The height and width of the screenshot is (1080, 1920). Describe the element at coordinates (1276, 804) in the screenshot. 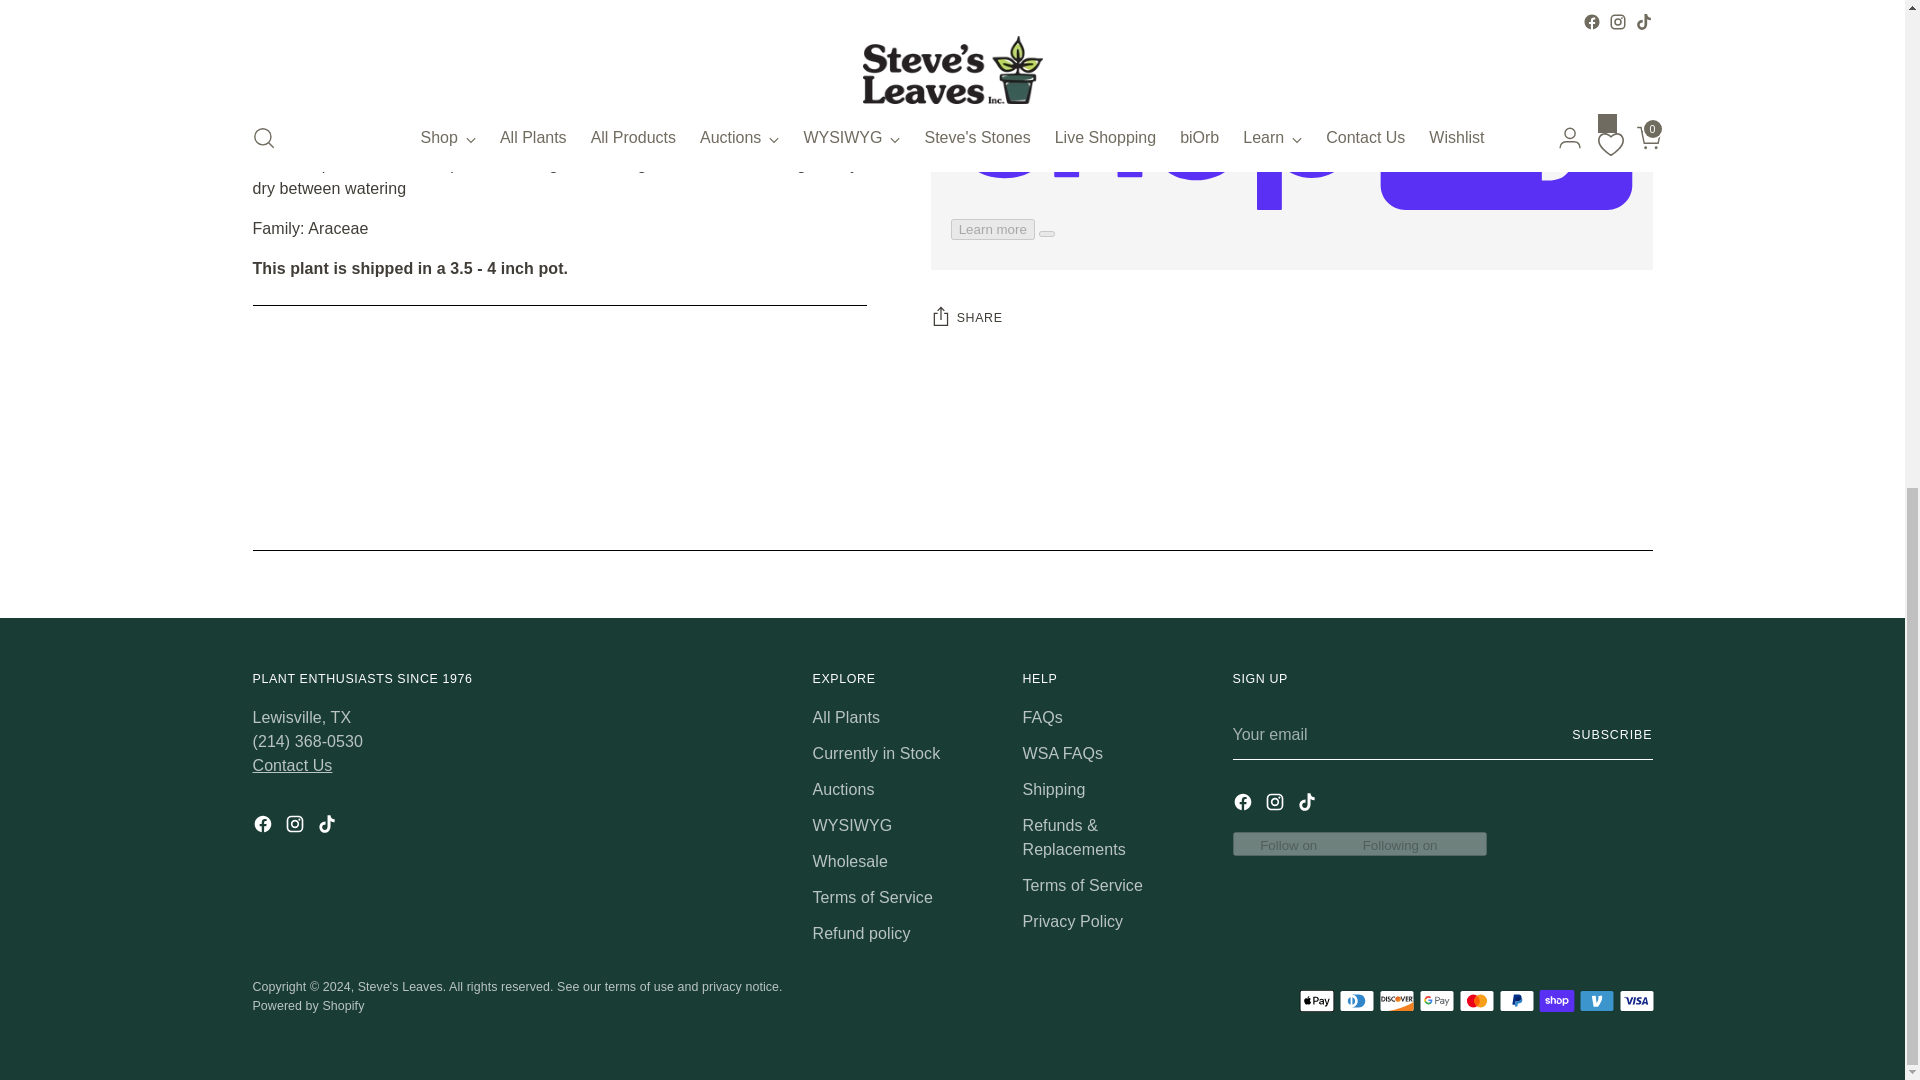

I see `Steve's Leaves on Instagram` at that location.